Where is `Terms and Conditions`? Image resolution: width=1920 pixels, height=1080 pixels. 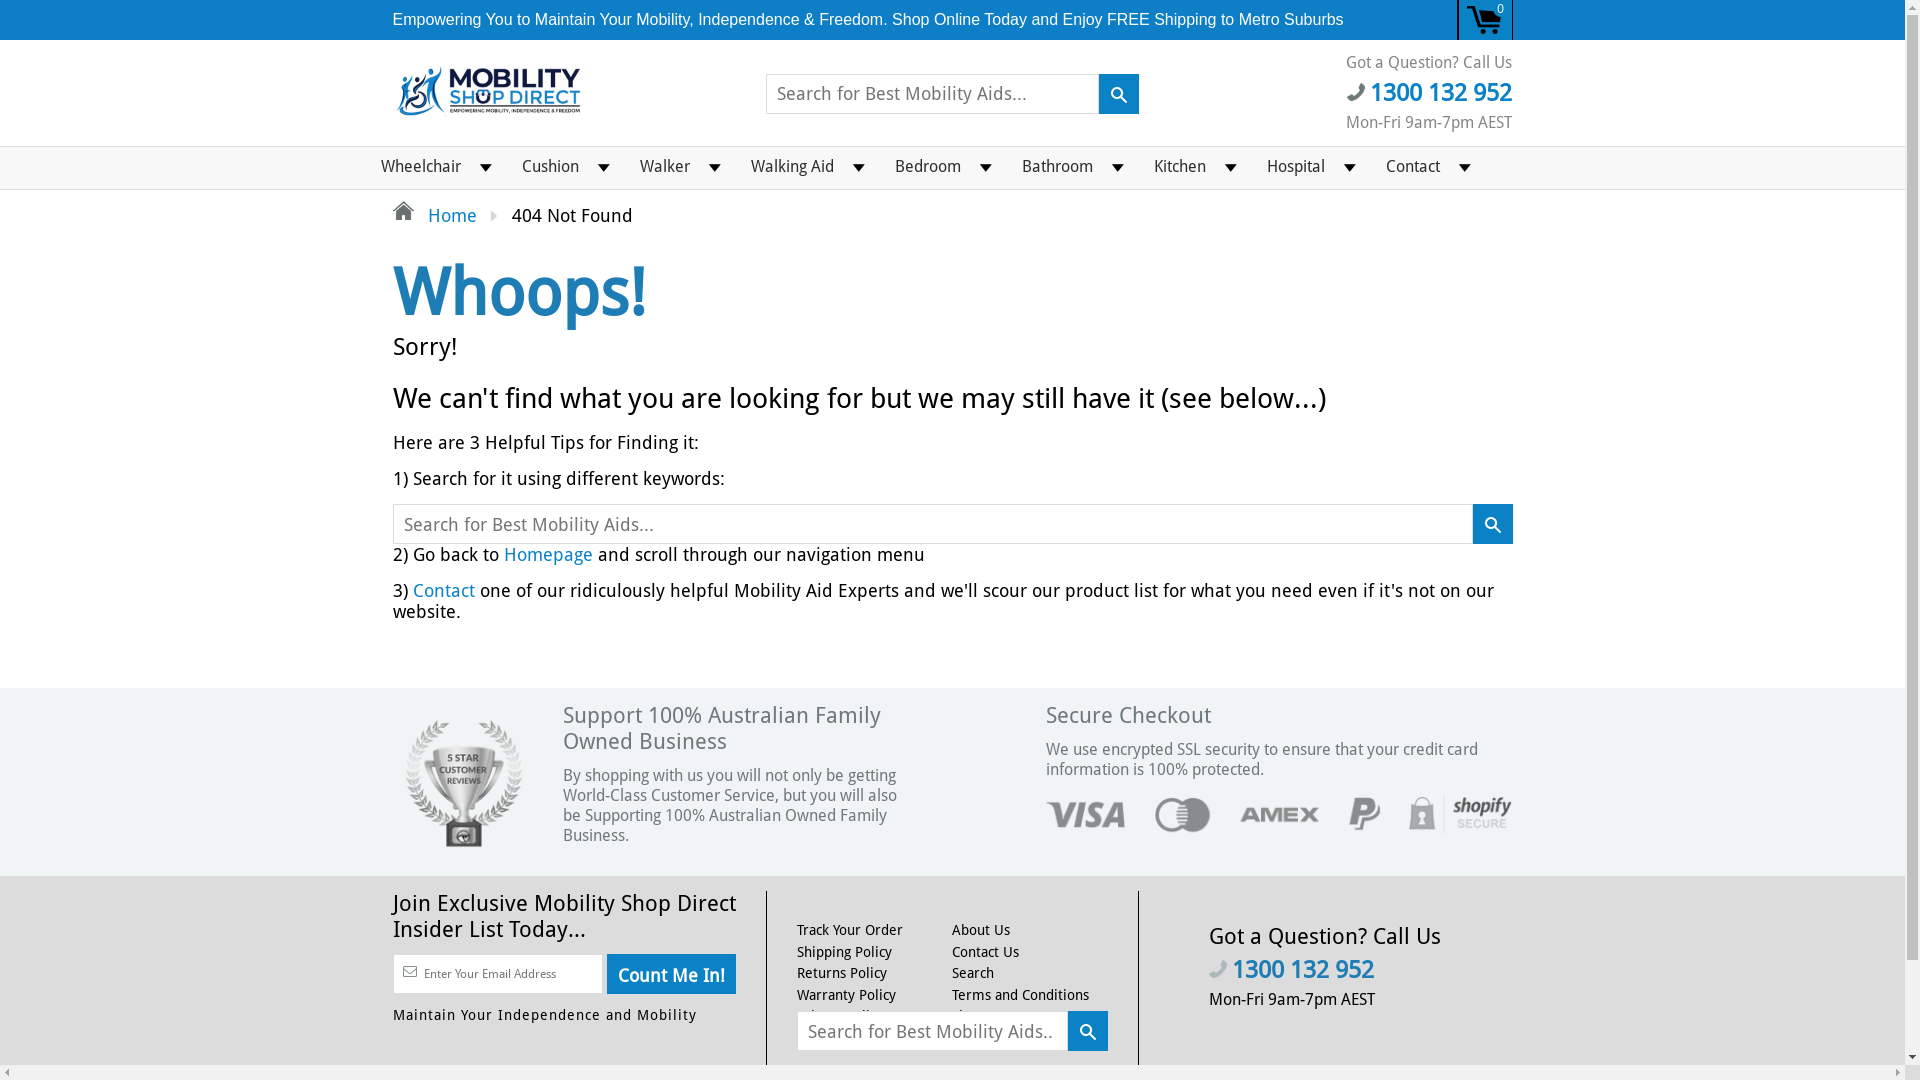 Terms and Conditions is located at coordinates (1020, 995).